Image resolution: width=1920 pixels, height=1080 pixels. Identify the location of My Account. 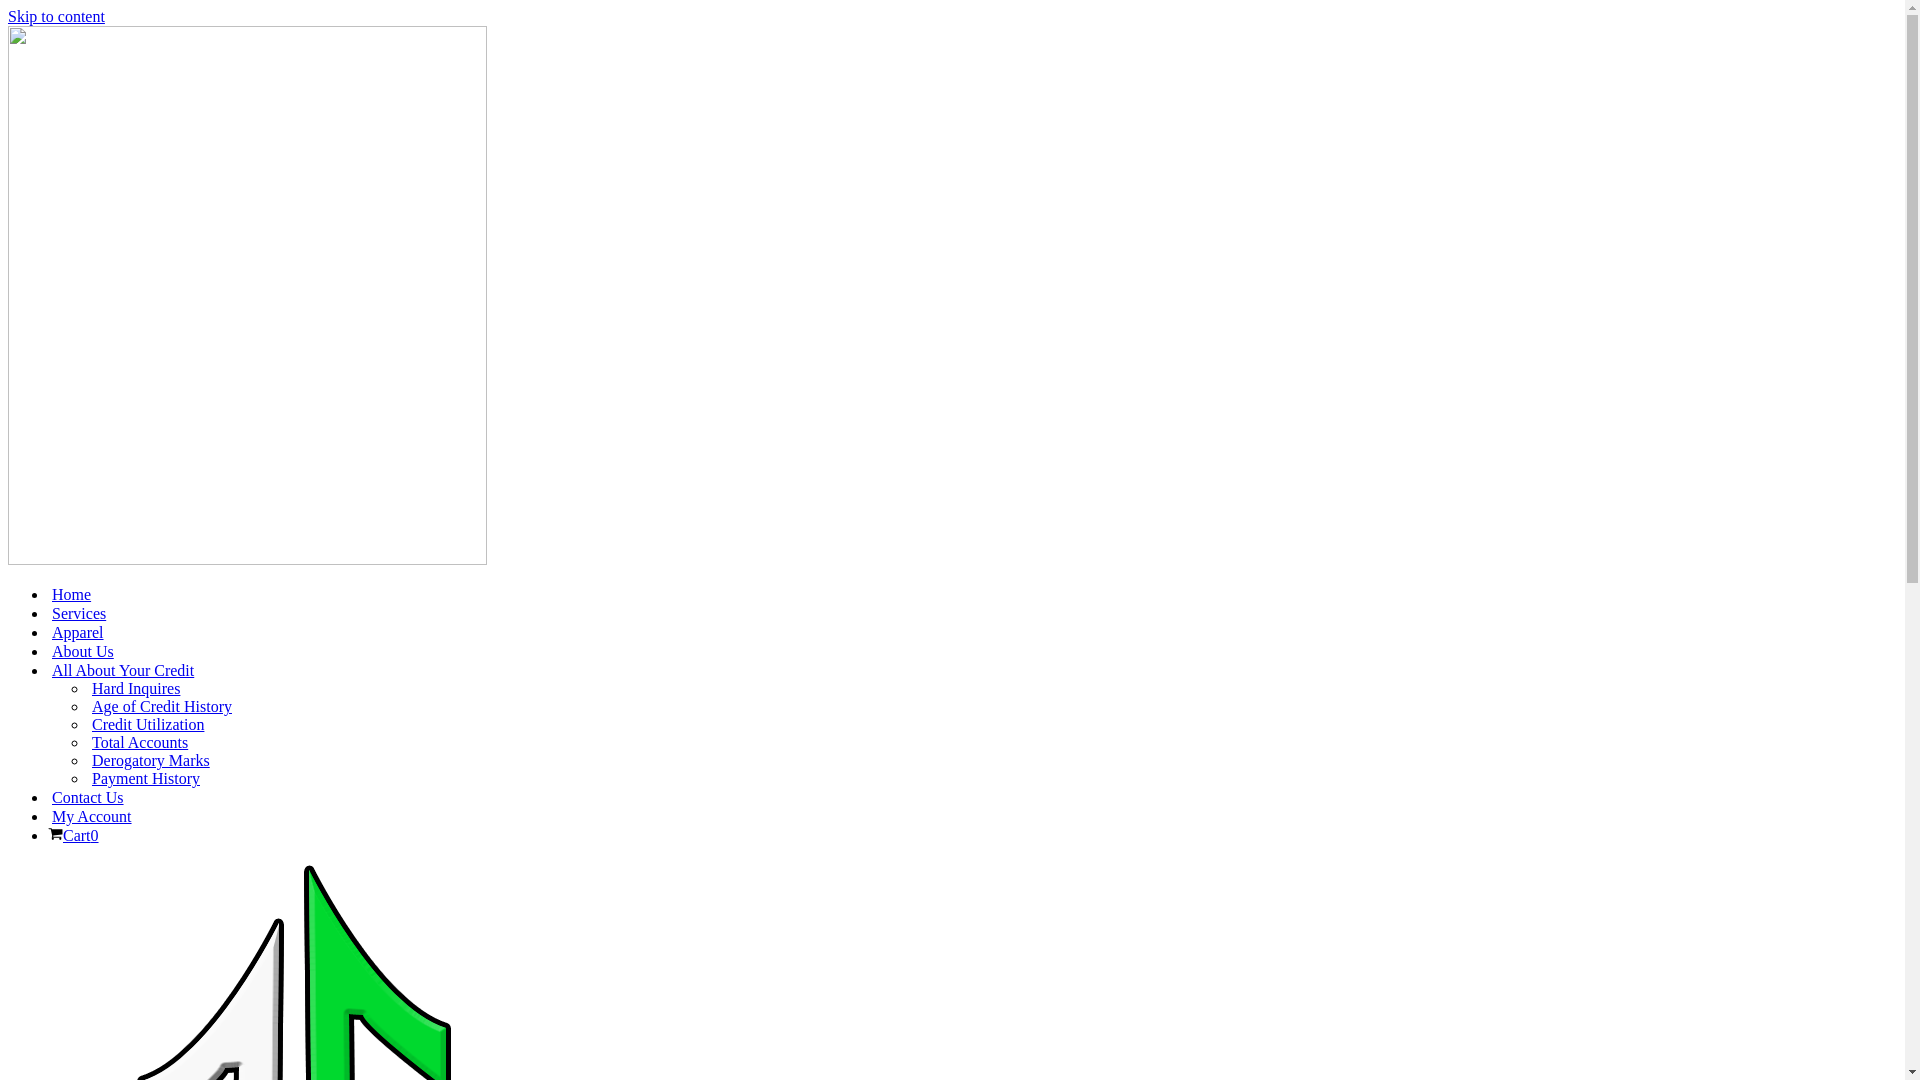
(92, 816).